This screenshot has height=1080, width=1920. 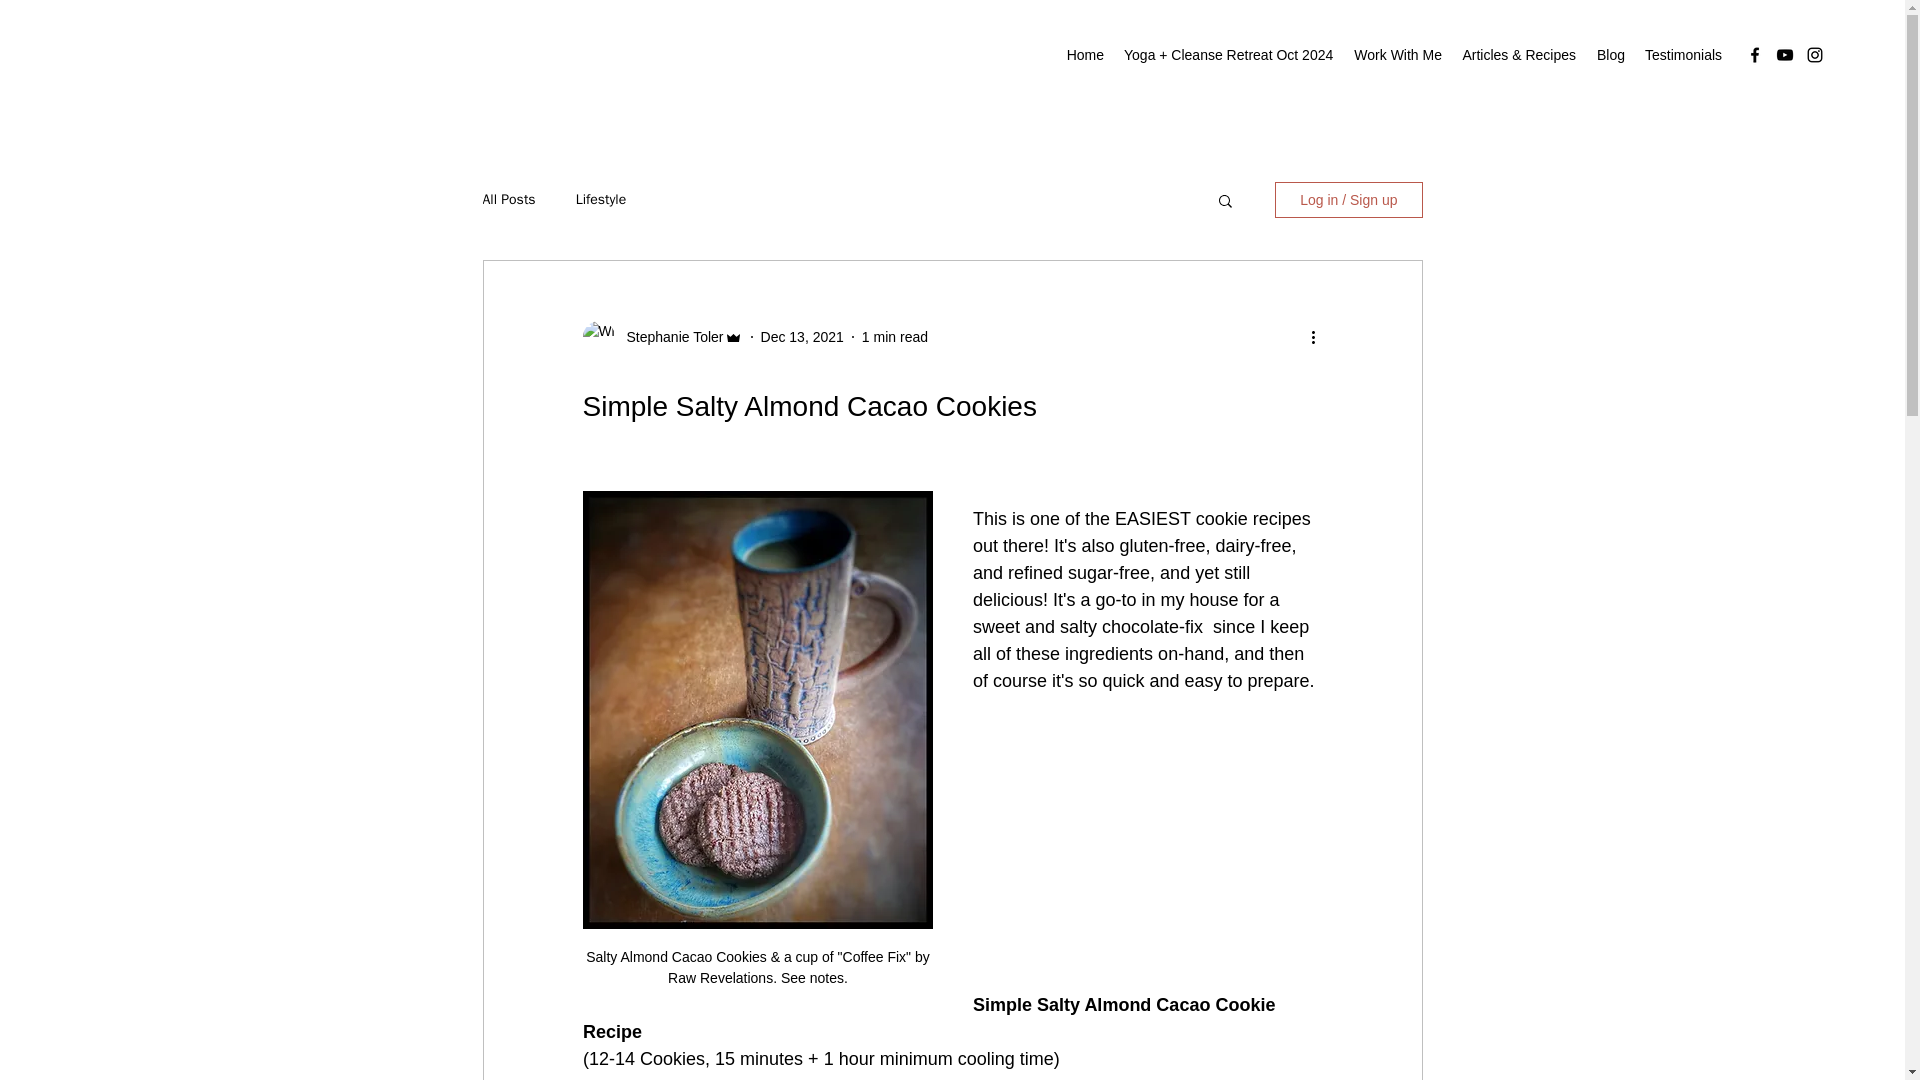 What do you see at coordinates (668, 336) in the screenshot?
I see `Stephanie Toler` at bounding box center [668, 336].